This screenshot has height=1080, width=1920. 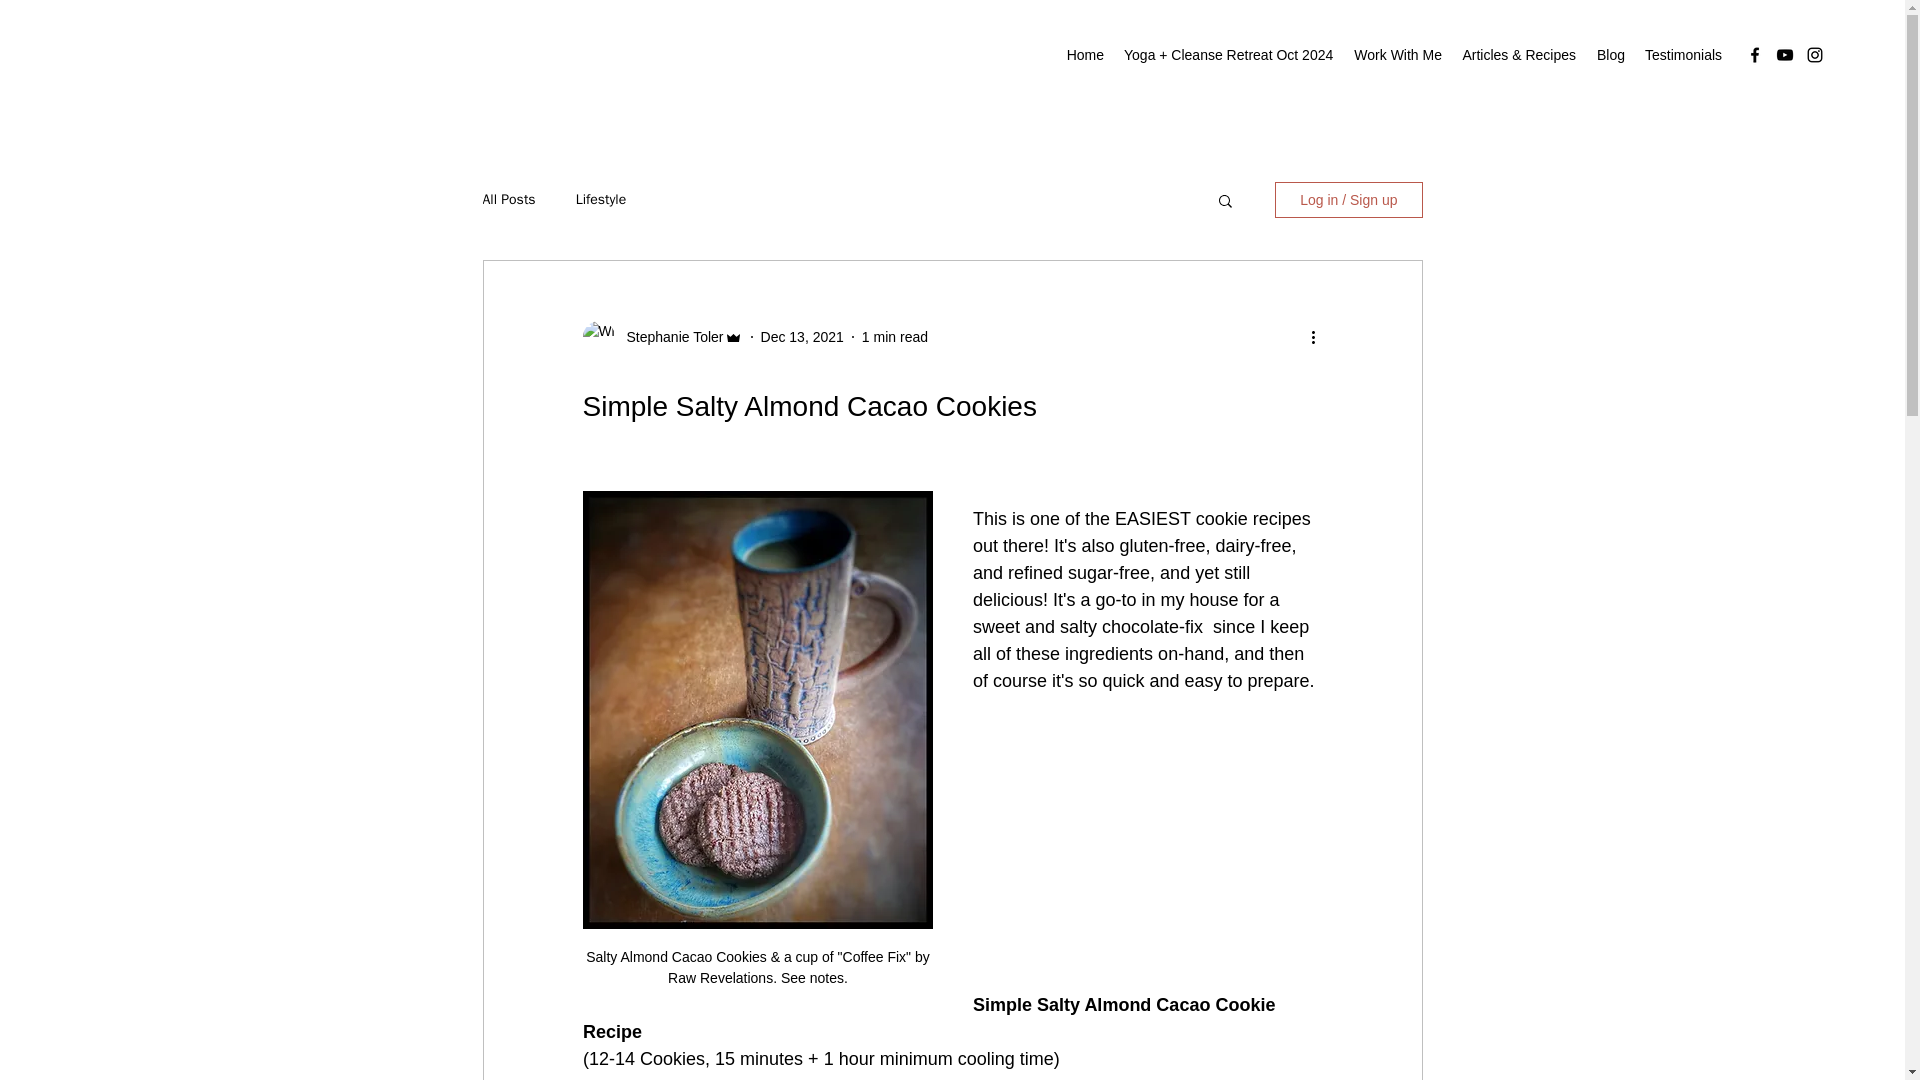 What do you see at coordinates (668, 336) in the screenshot?
I see `Stephanie Toler` at bounding box center [668, 336].